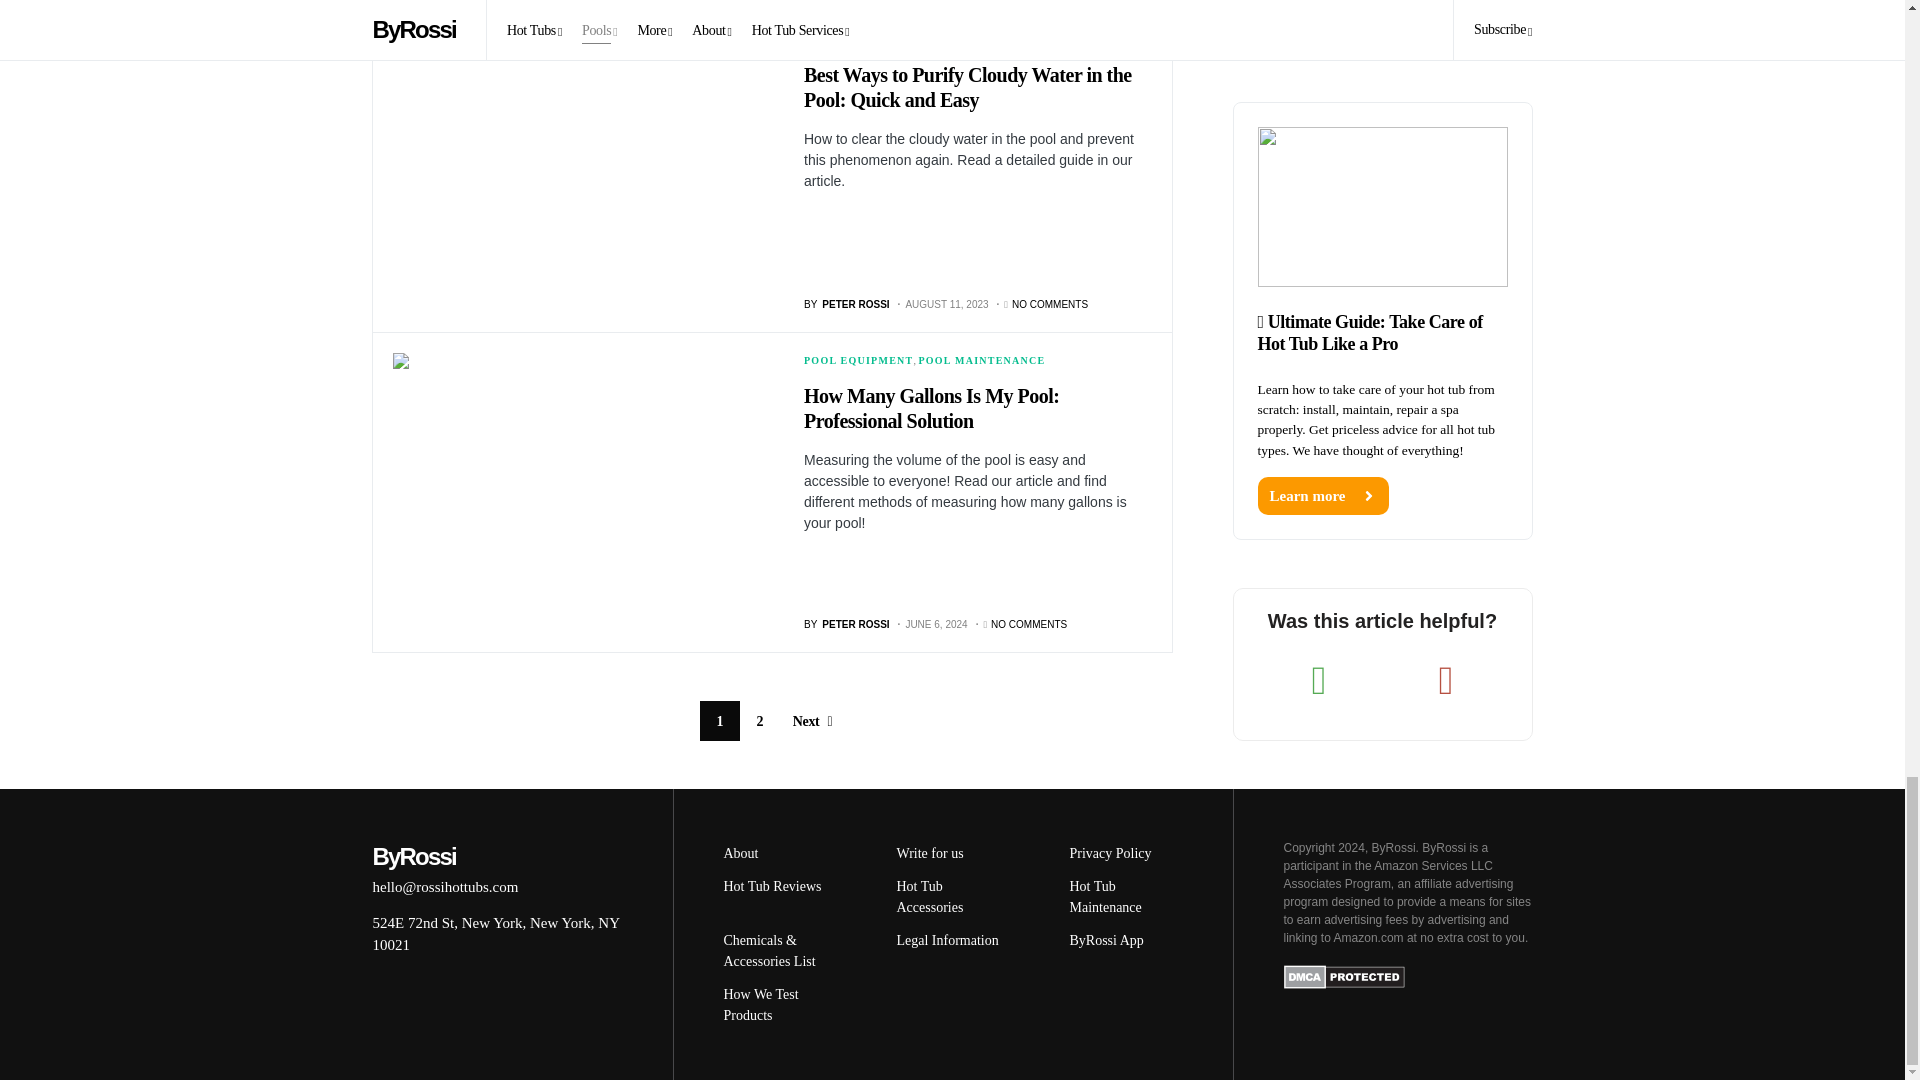 The width and height of the screenshot is (1920, 1080). Describe the element at coordinates (1344, 975) in the screenshot. I see `DMCA.com Protection Status` at that location.